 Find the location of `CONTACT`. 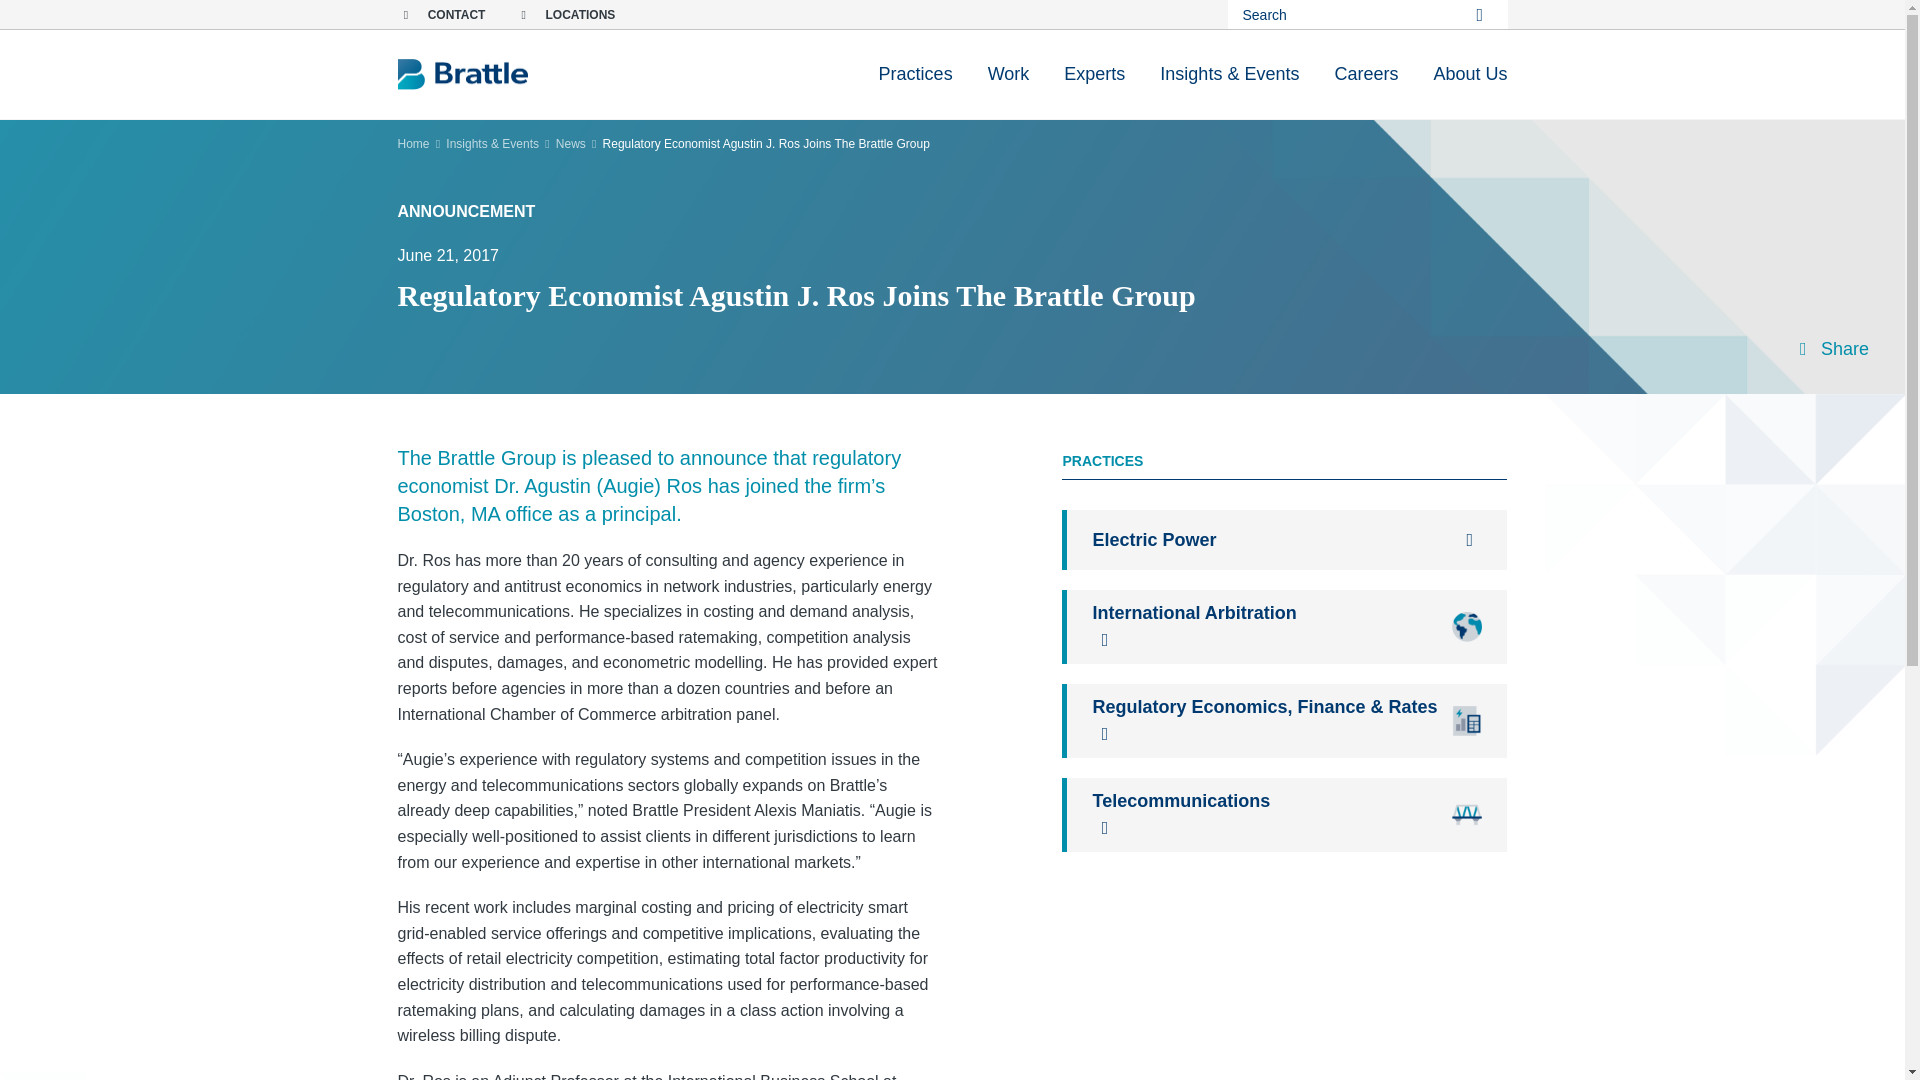

CONTACT is located at coordinates (441, 14).